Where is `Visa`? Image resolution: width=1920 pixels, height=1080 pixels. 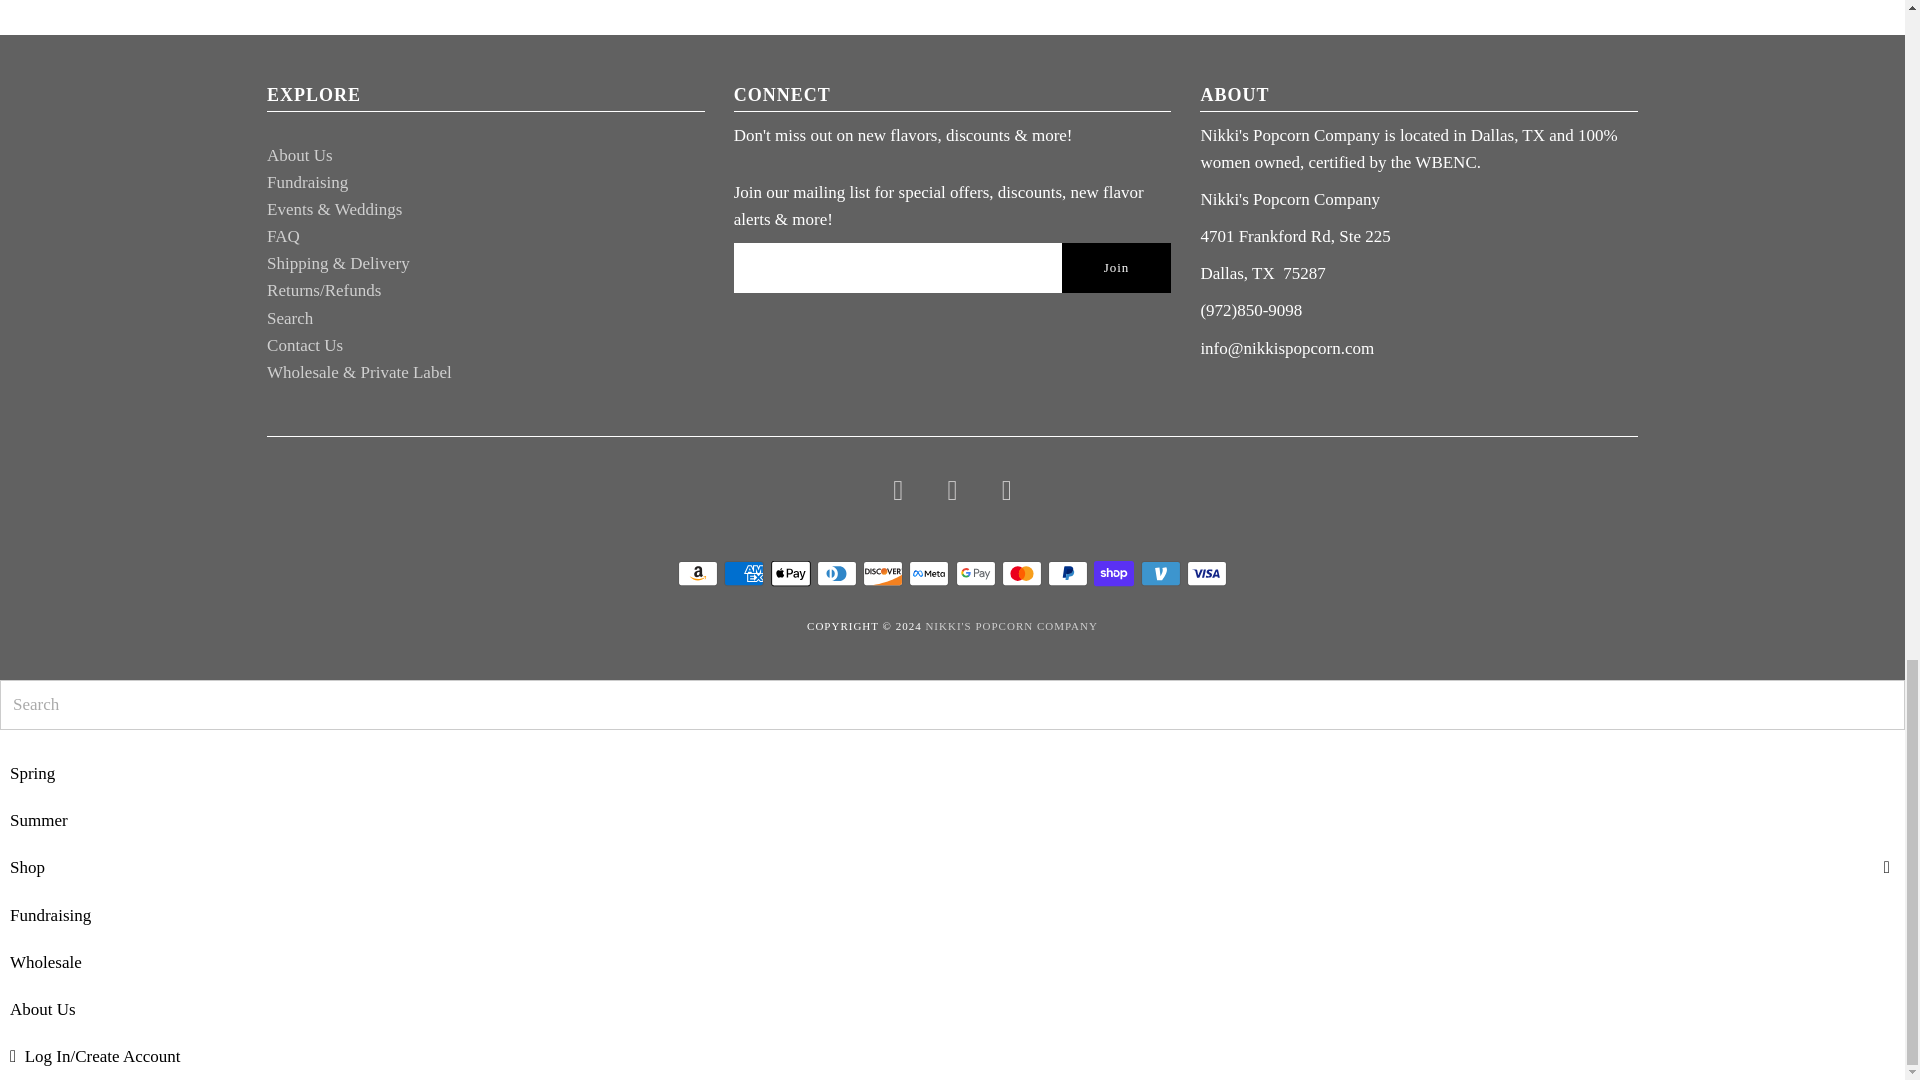 Visa is located at coordinates (1206, 573).